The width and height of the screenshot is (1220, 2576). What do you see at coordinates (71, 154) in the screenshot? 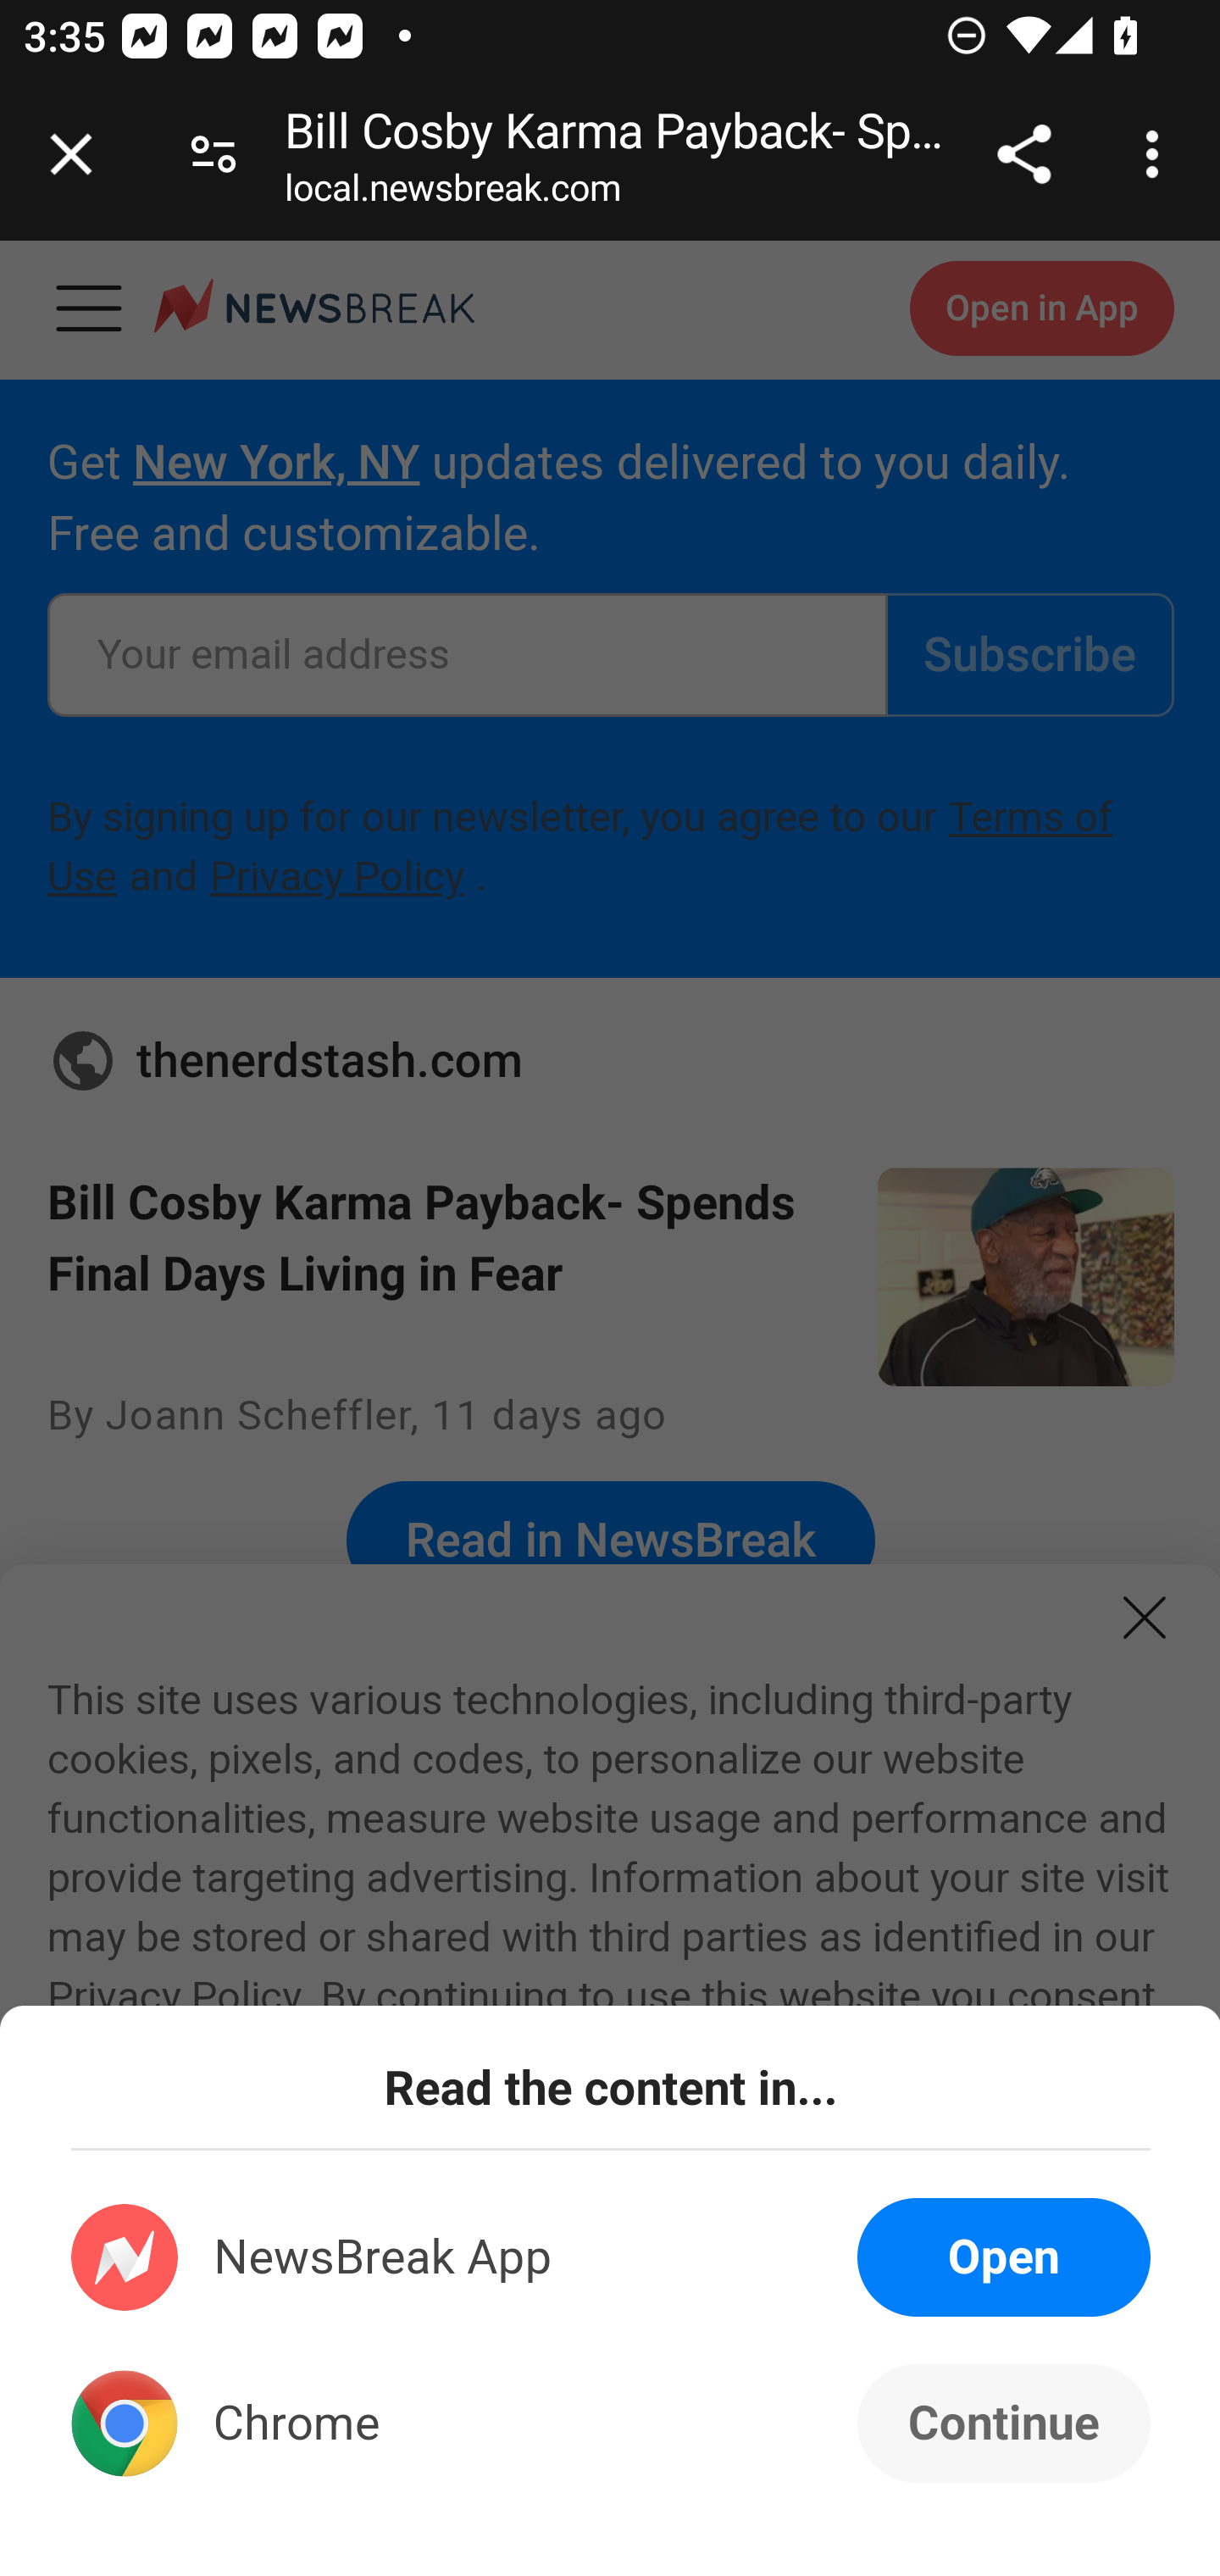
I see `Close tab` at bounding box center [71, 154].